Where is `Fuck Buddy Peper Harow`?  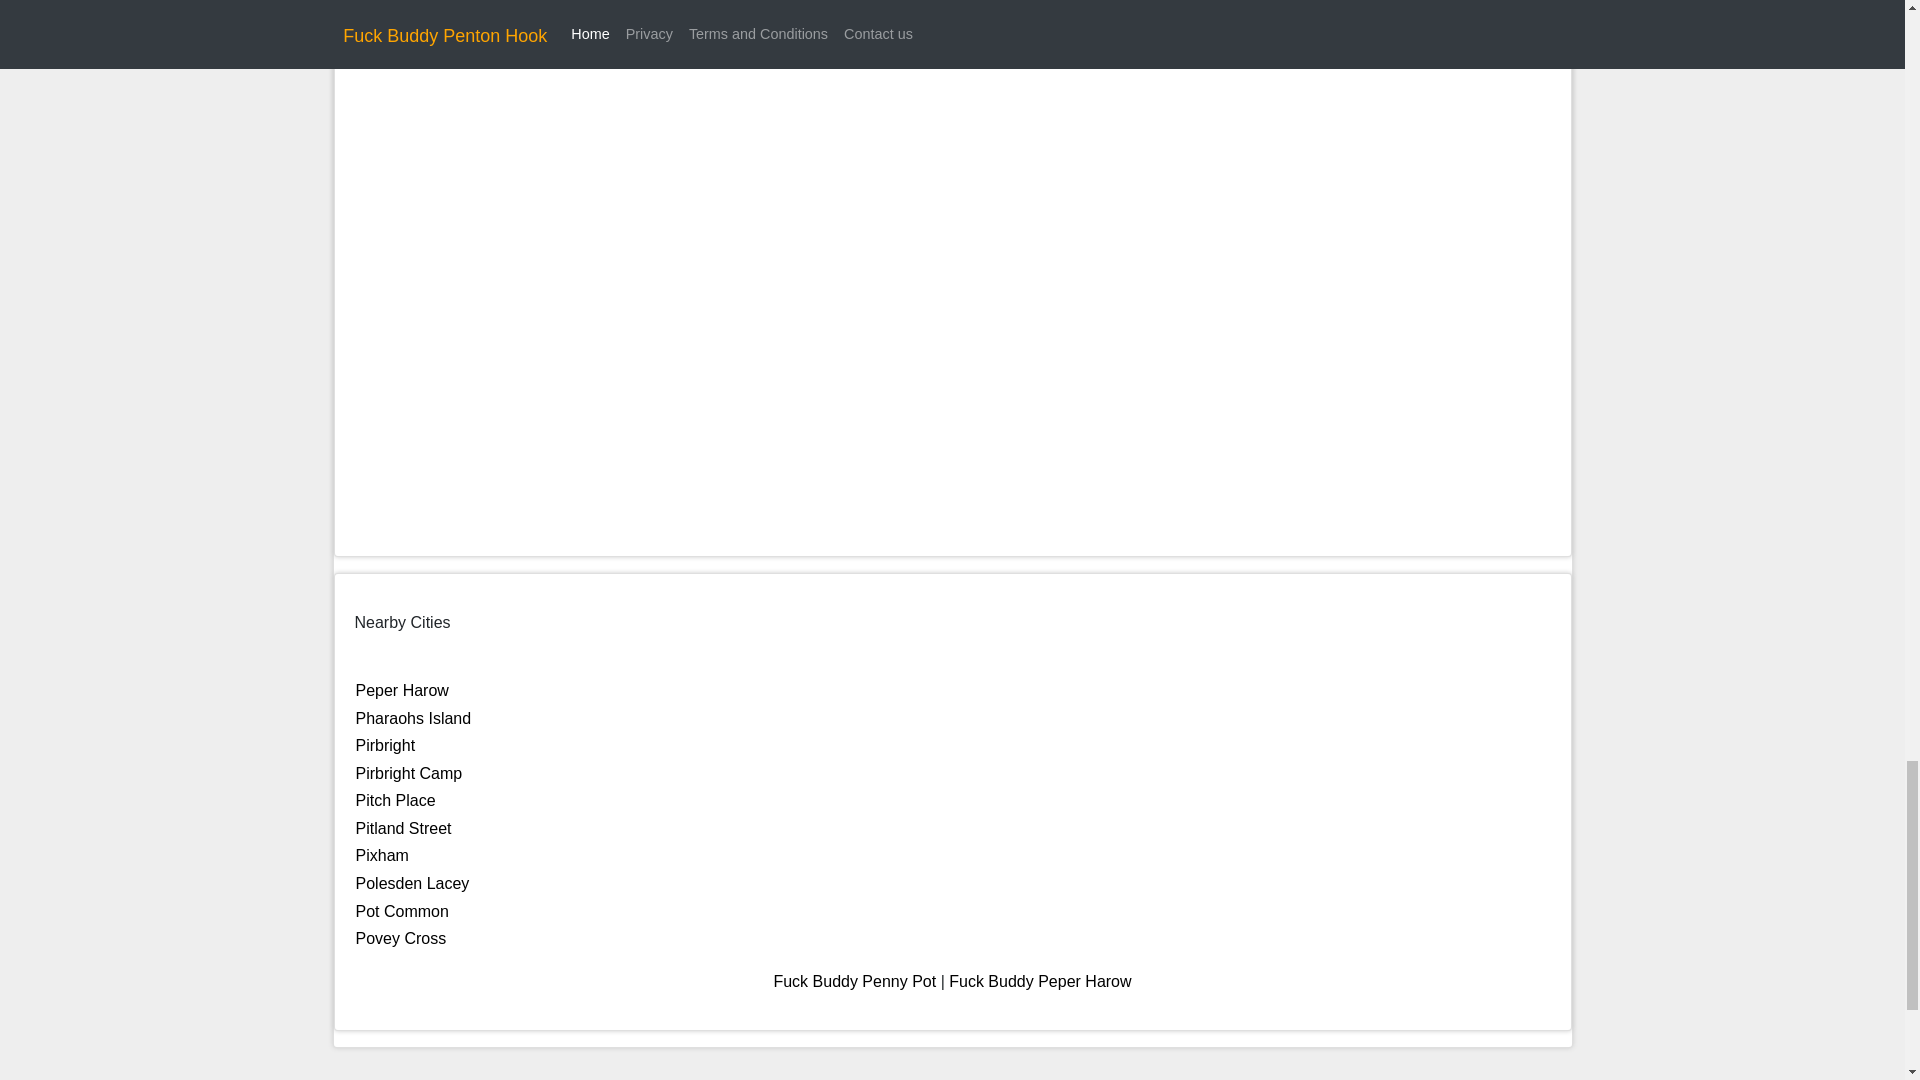
Fuck Buddy Peper Harow is located at coordinates (1039, 982).